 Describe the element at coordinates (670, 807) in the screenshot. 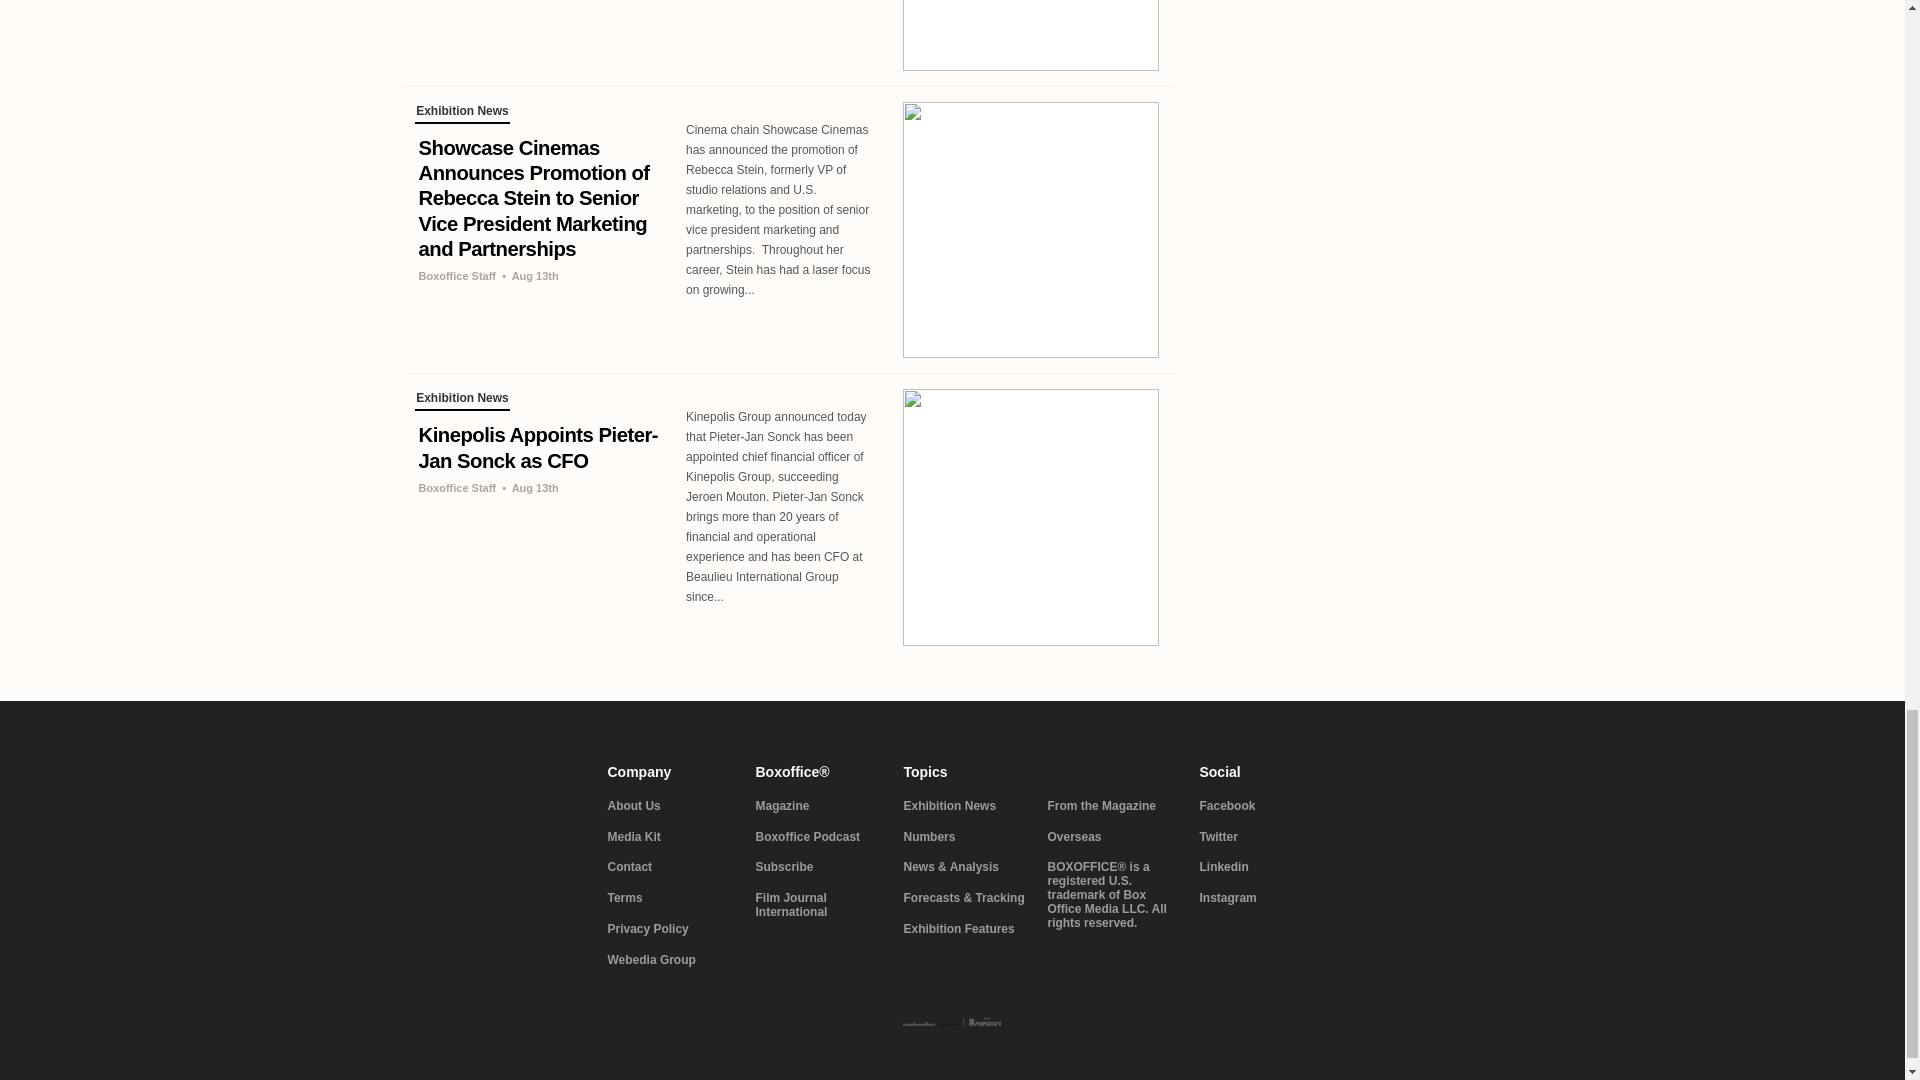

I see `About Us` at that location.